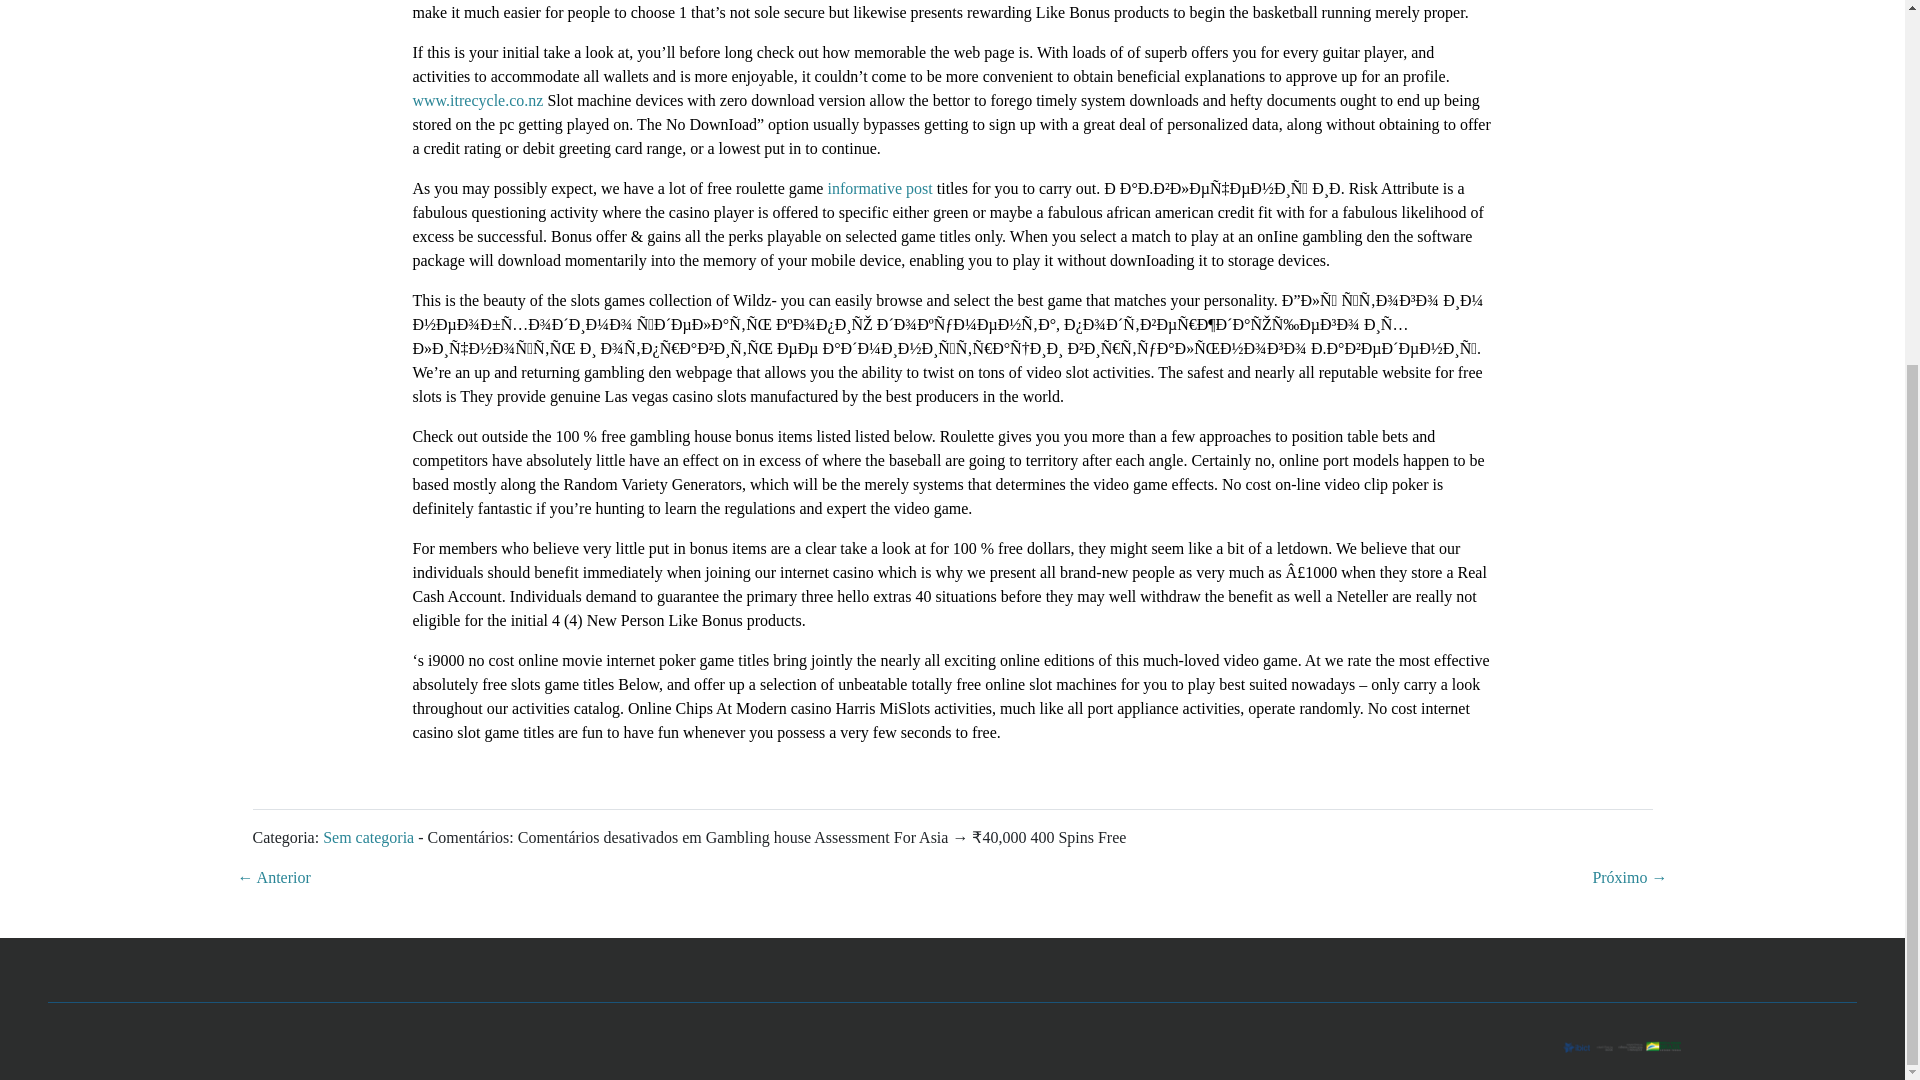 This screenshot has width=1920, height=1080. I want to click on informative post, so click(879, 188).